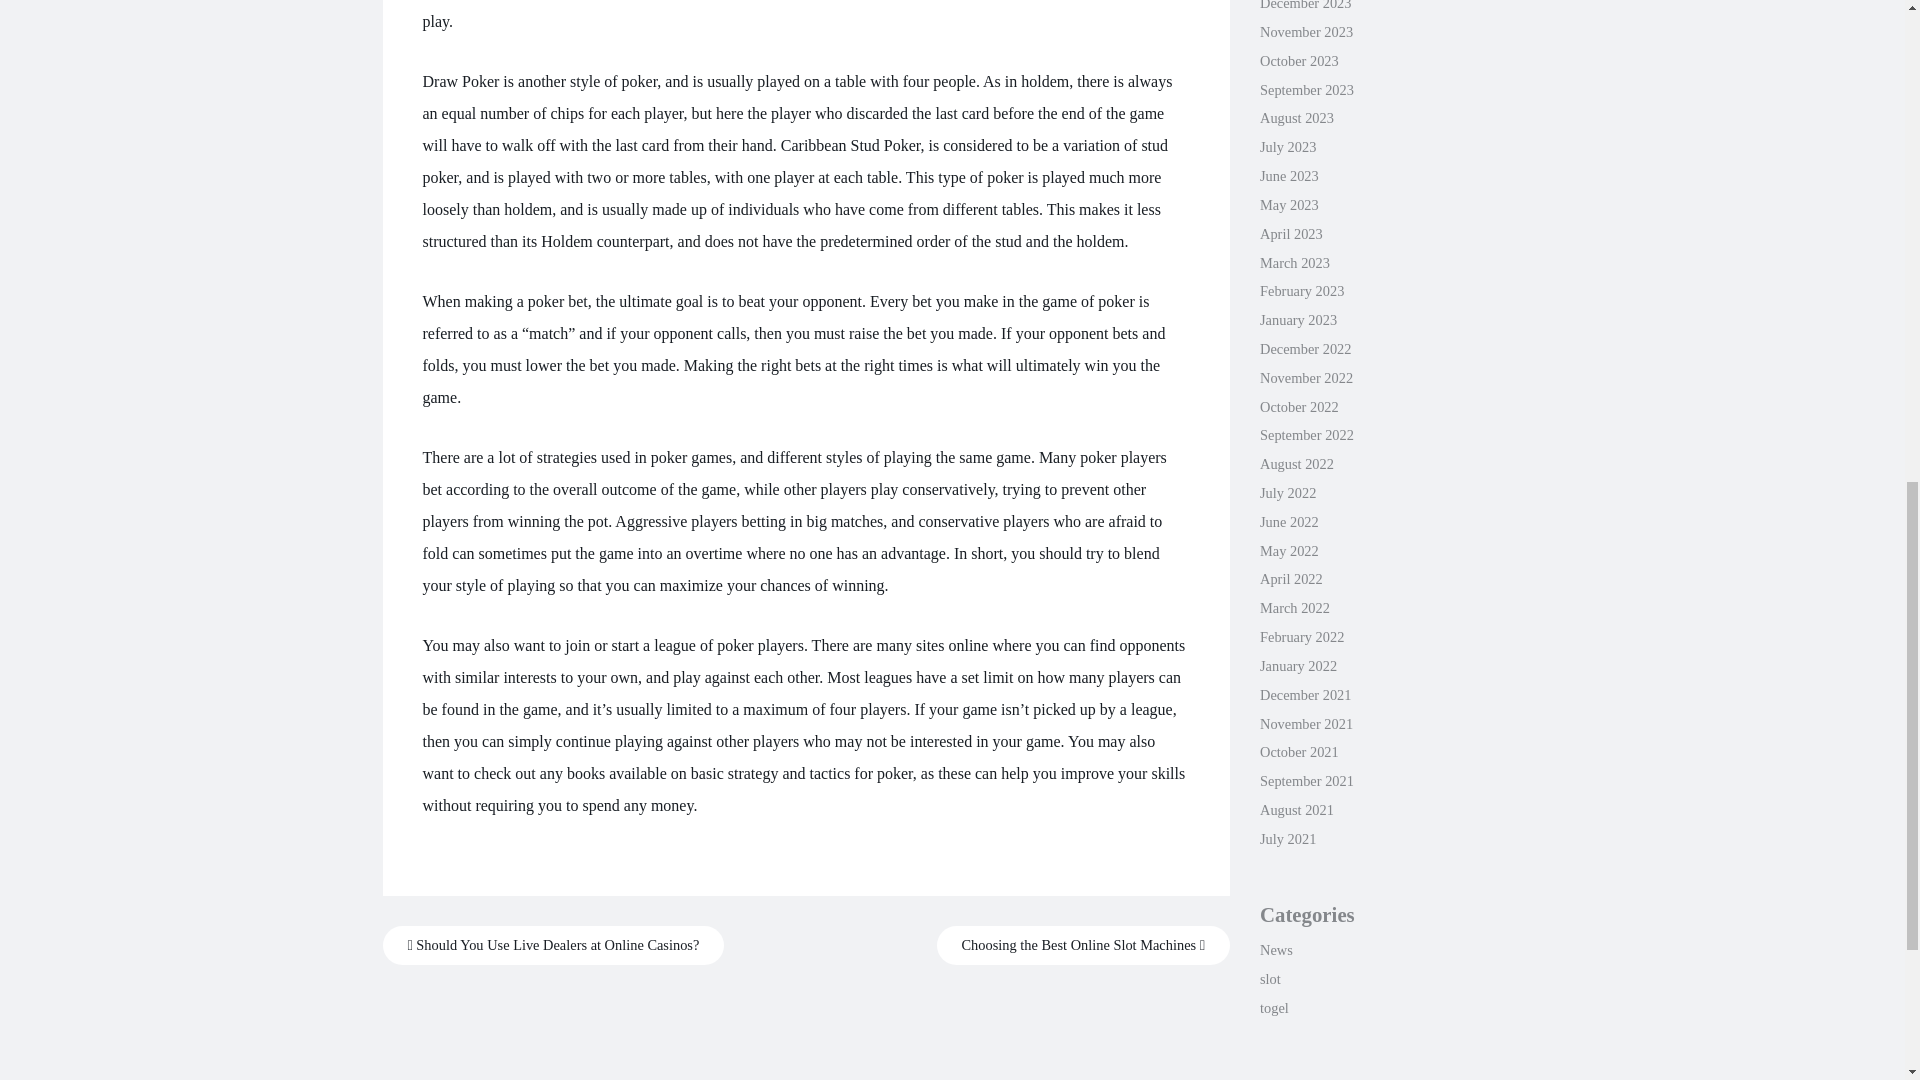  Describe the element at coordinates (1289, 176) in the screenshot. I see `June 2023` at that location.